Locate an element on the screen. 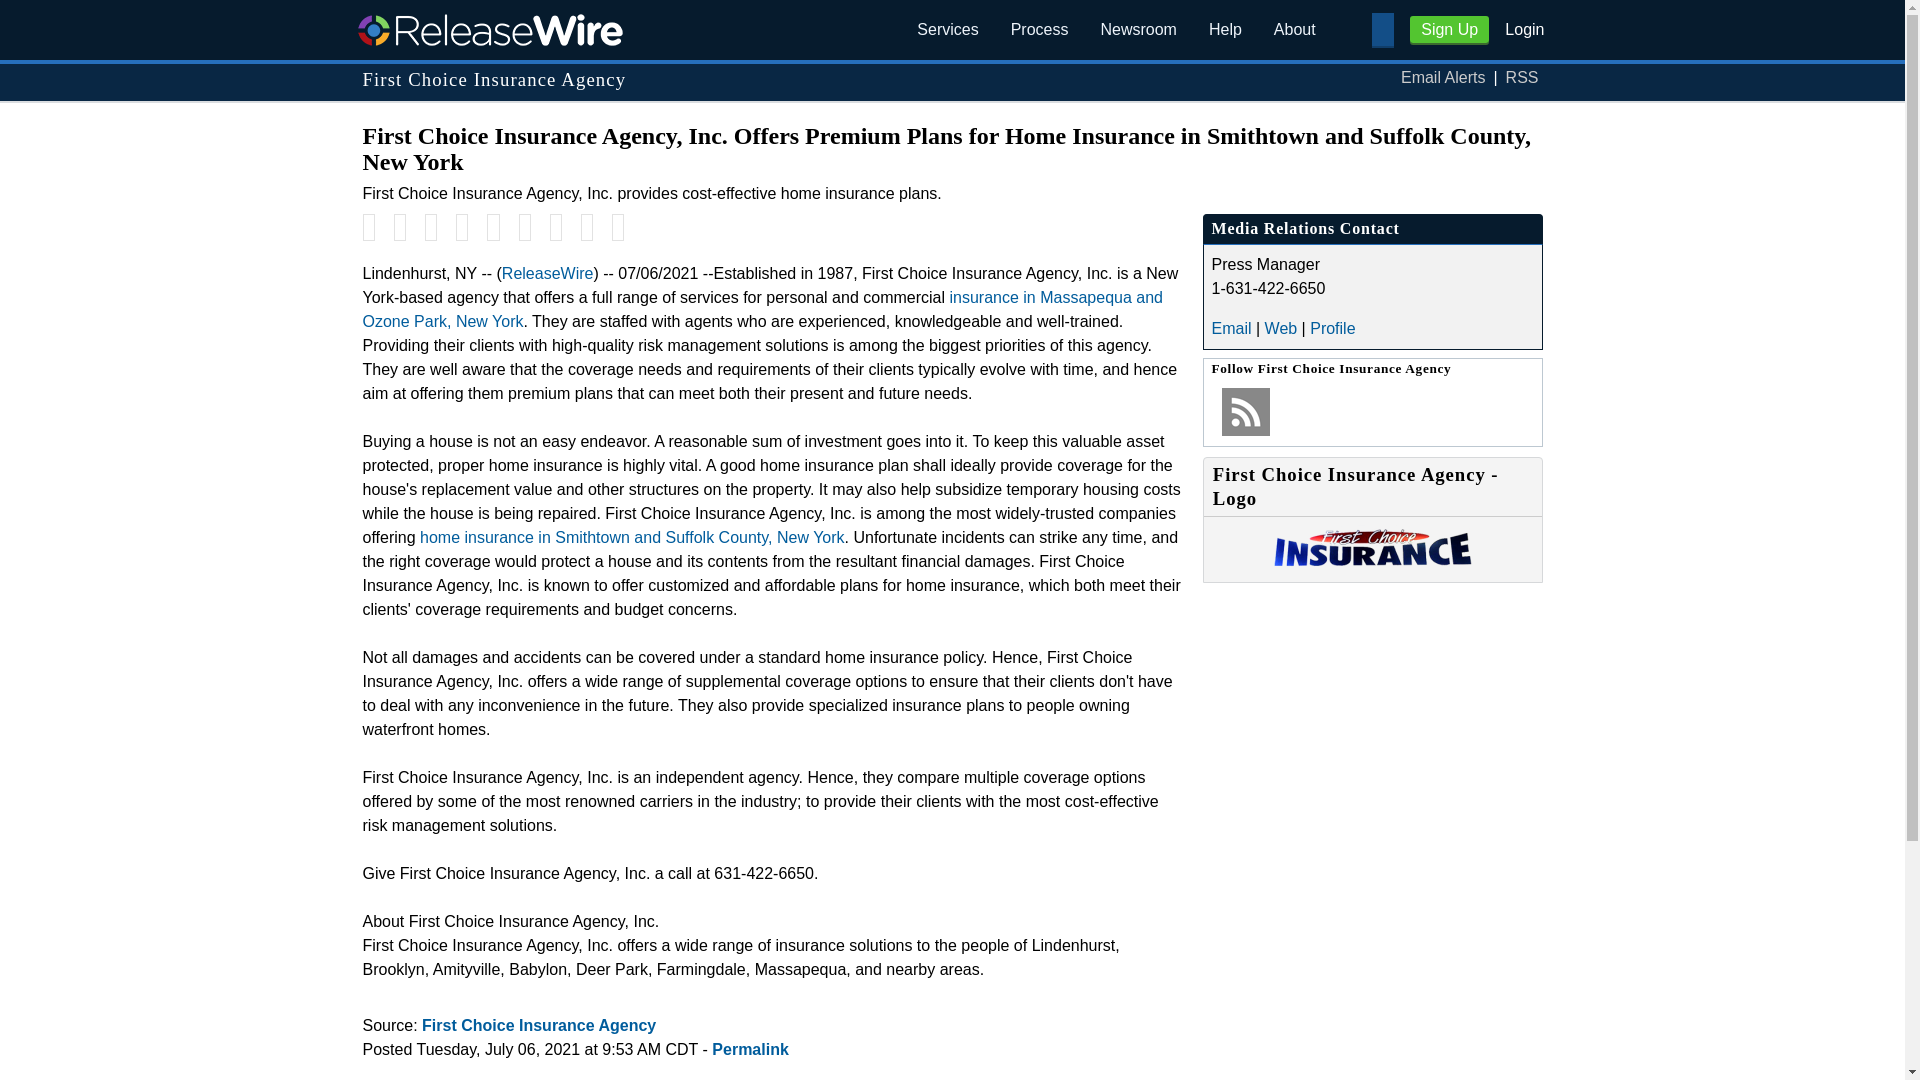  Services is located at coordinates (947, 30).